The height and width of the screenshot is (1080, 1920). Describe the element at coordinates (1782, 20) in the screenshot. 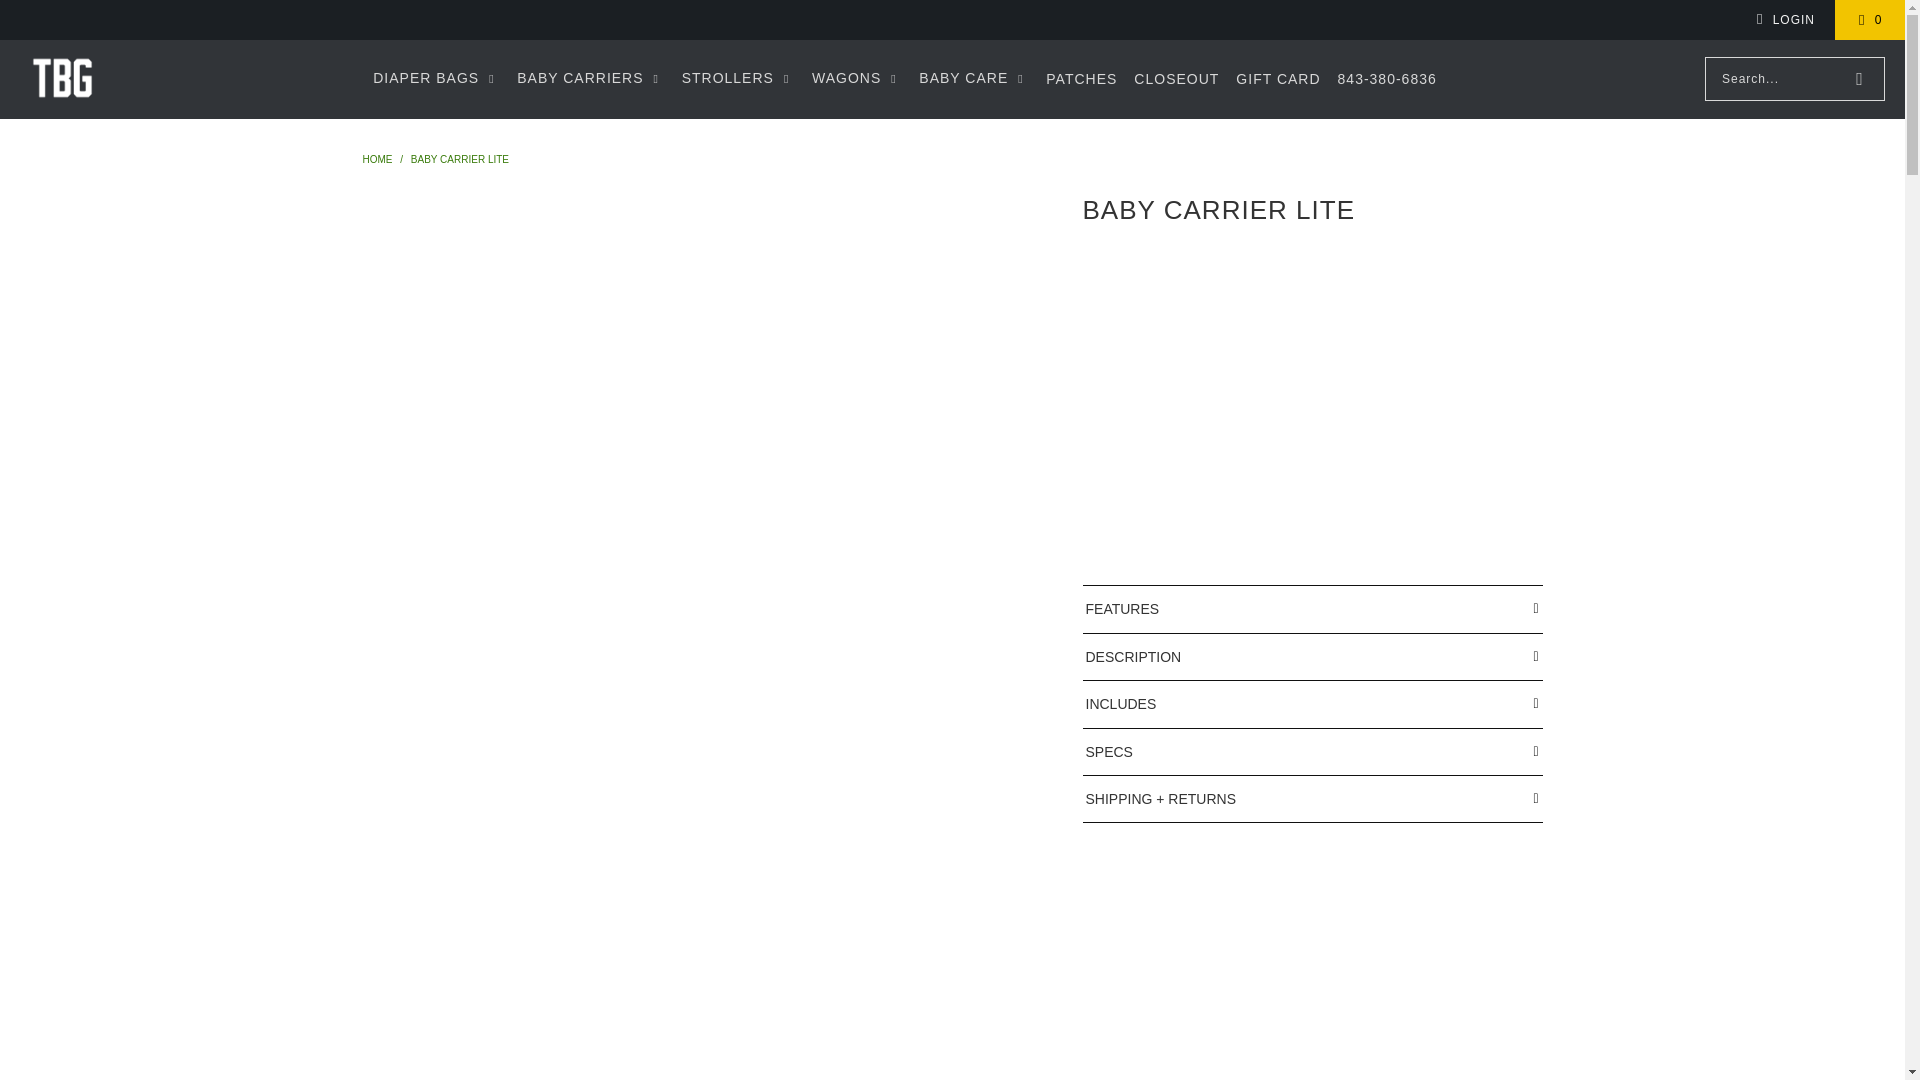

I see `LOGIN` at that location.